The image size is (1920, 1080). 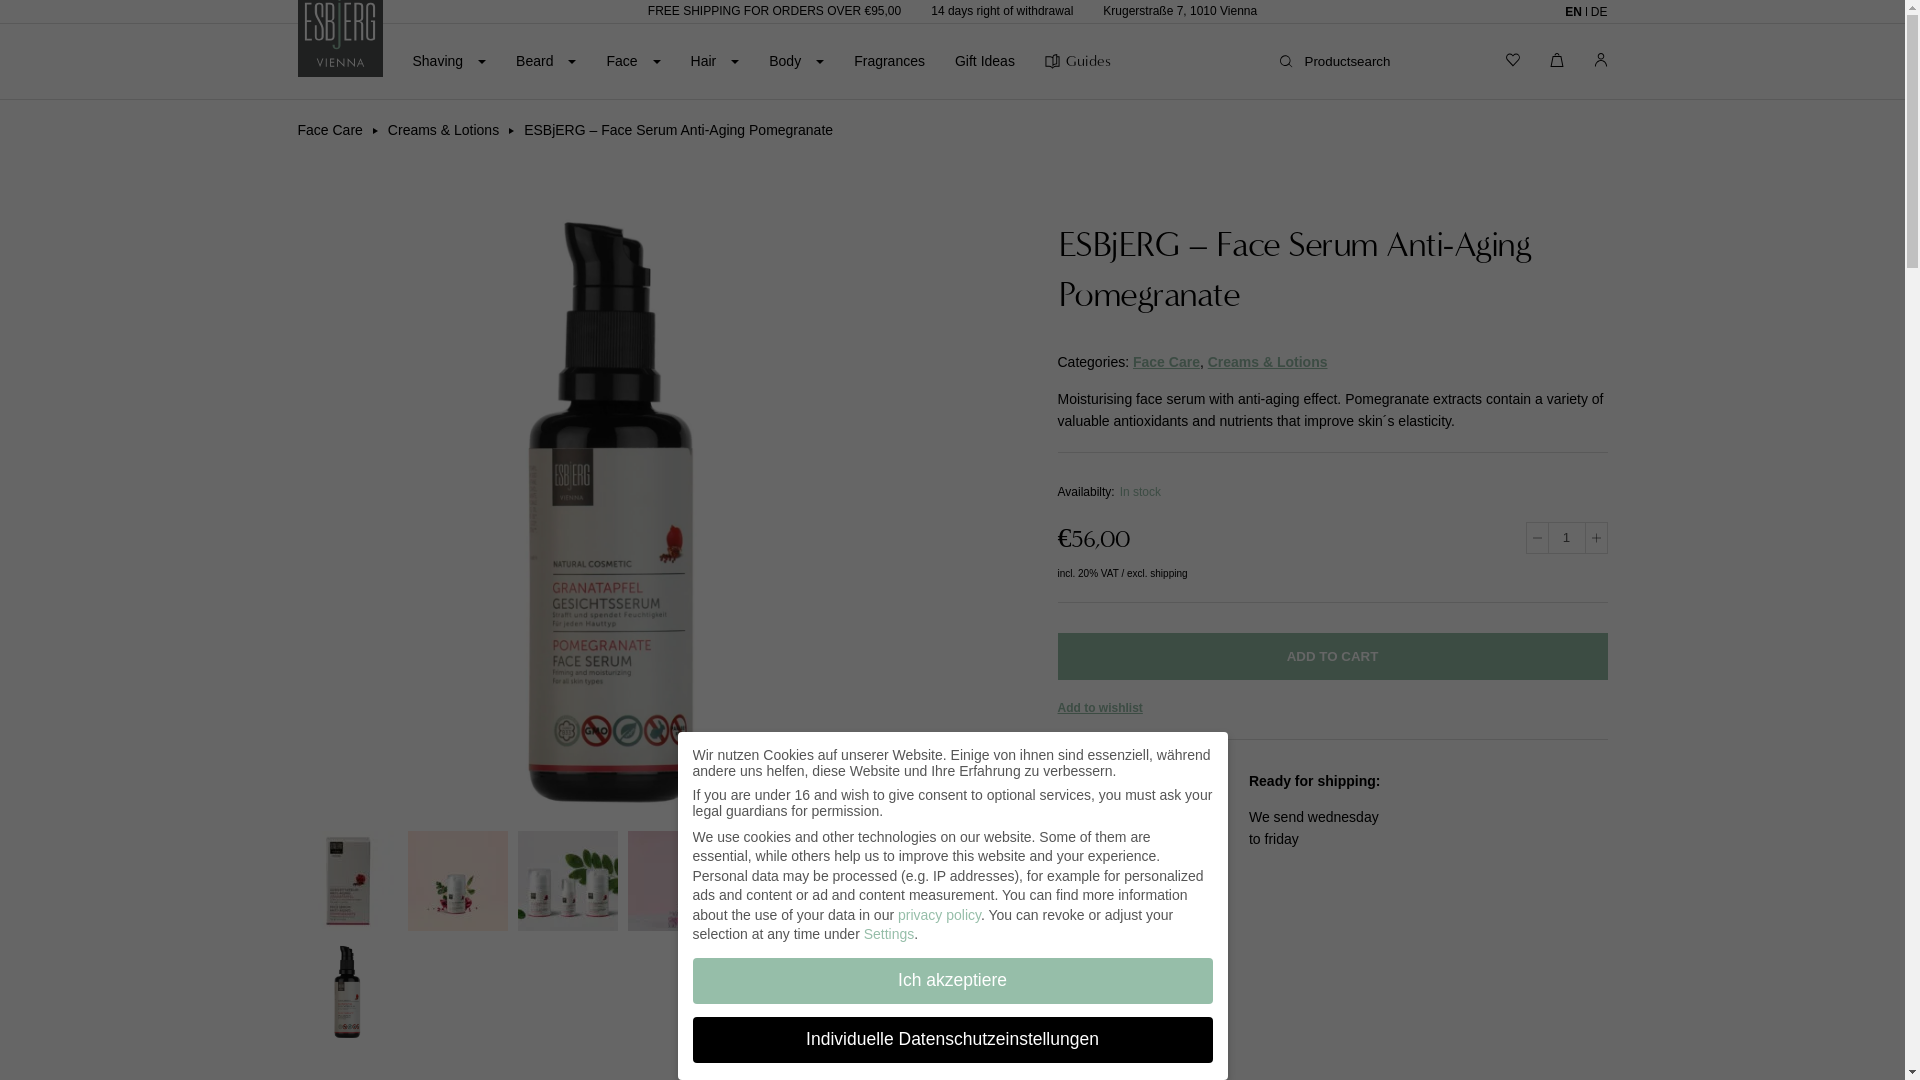 I want to click on Shaving, so click(x=445, y=61).